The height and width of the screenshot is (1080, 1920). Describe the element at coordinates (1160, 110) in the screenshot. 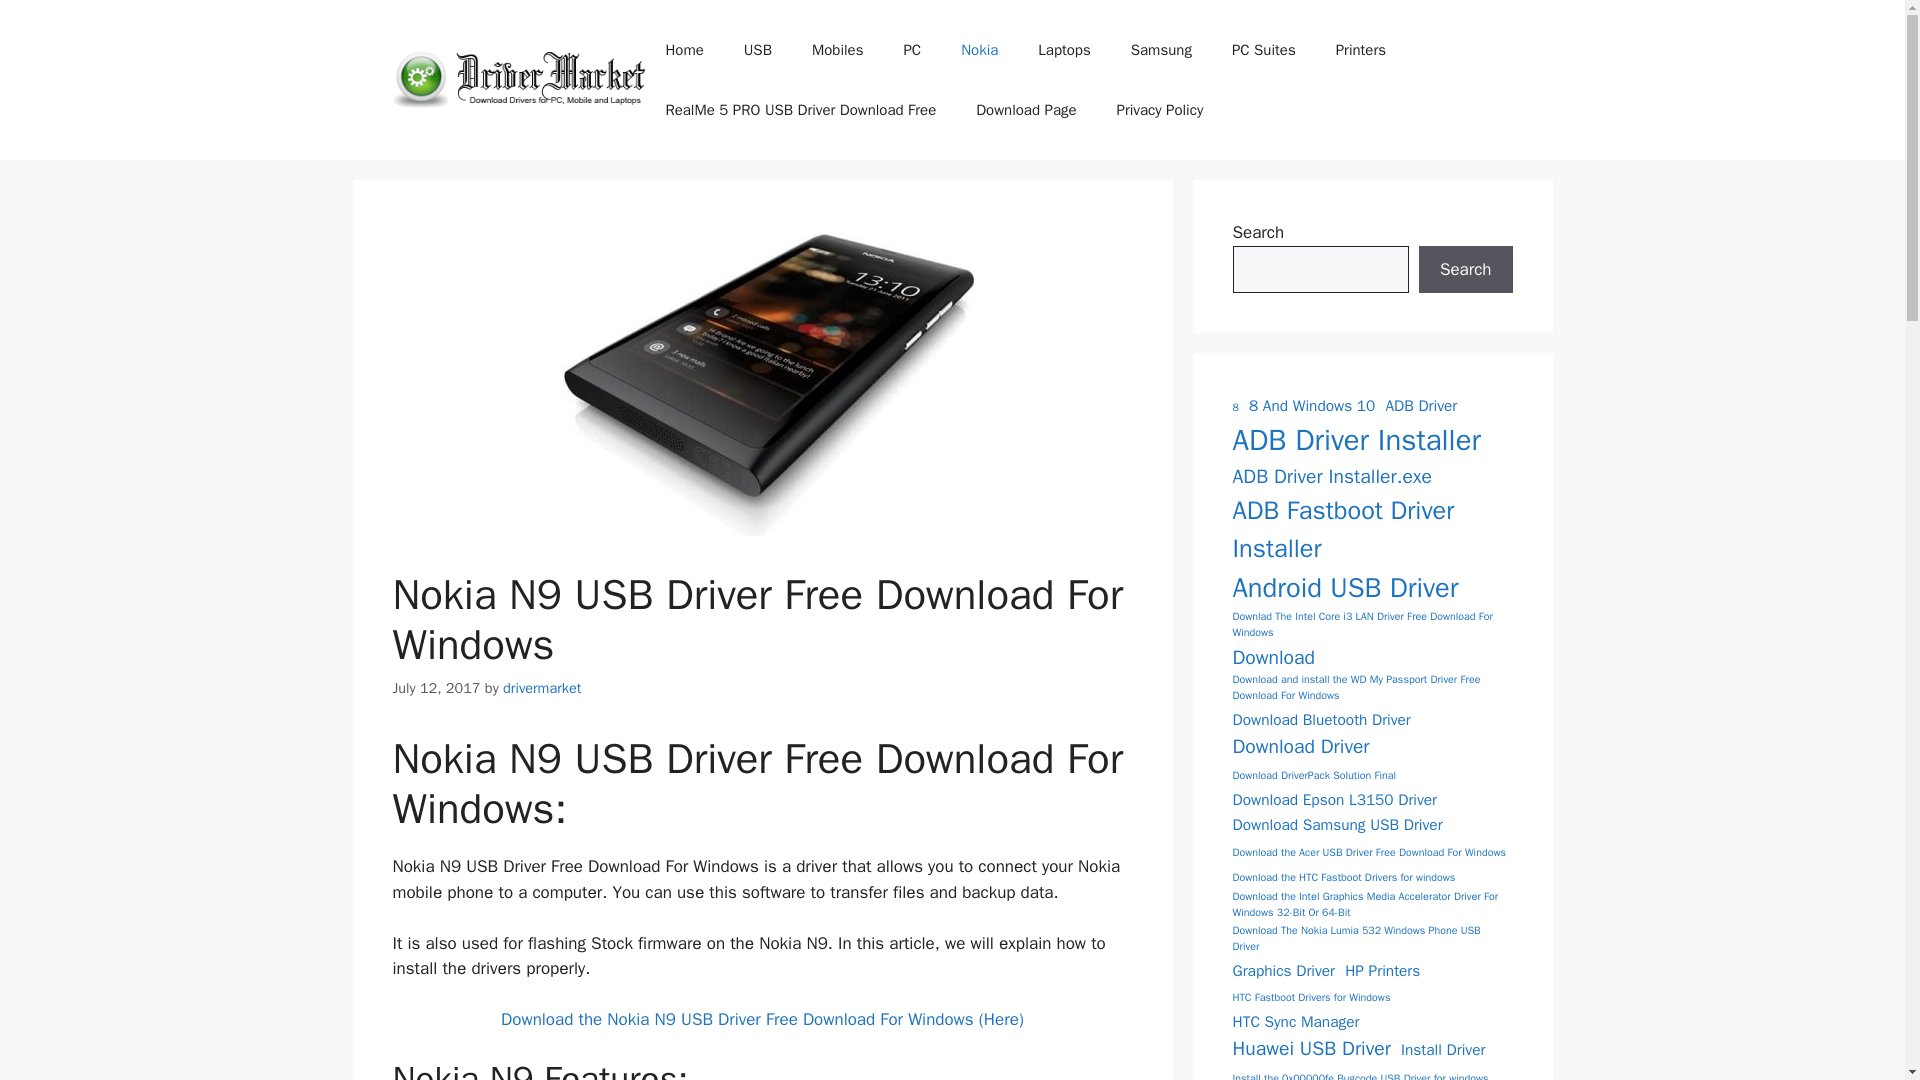

I see `Privacy Policy` at that location.